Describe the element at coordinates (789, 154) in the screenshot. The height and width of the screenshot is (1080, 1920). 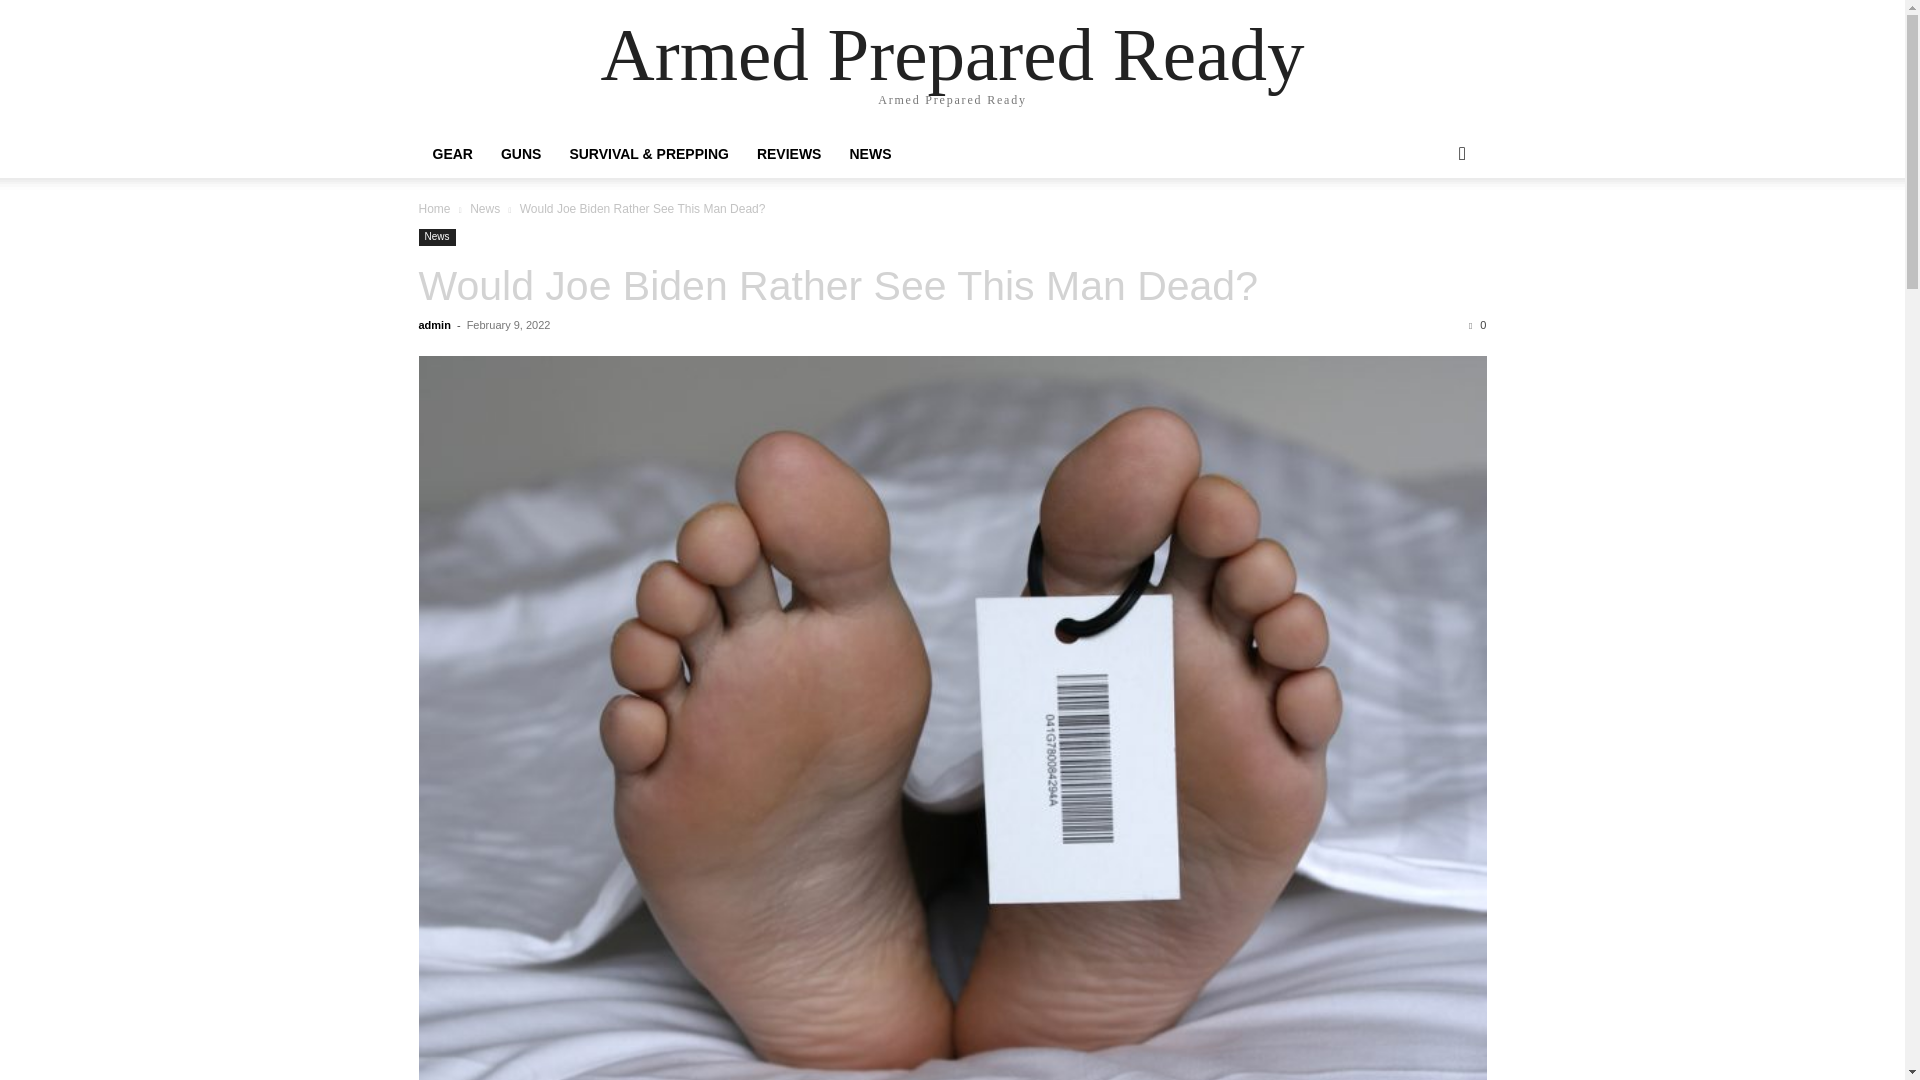
I see `REVIEWS` at that location.